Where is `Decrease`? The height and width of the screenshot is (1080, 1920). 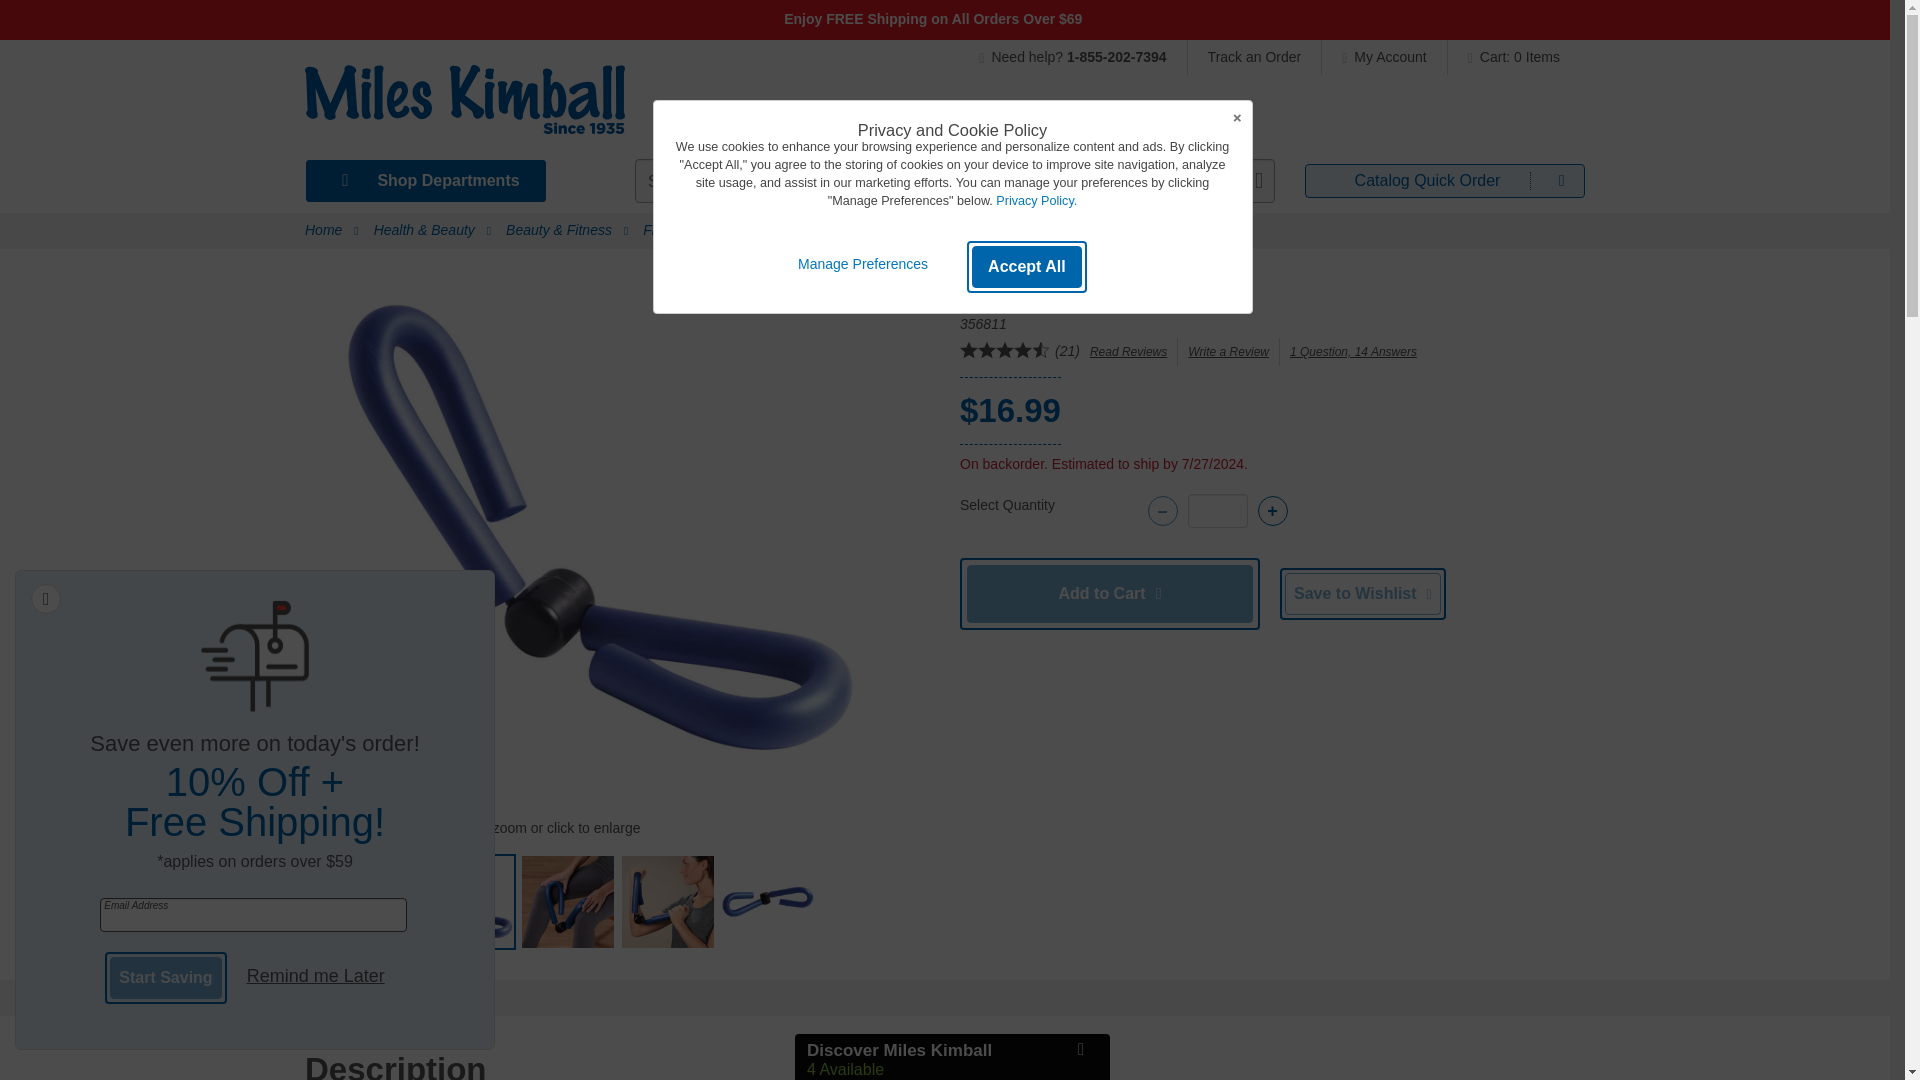 Decrease is located at coordinates (1163, 510).